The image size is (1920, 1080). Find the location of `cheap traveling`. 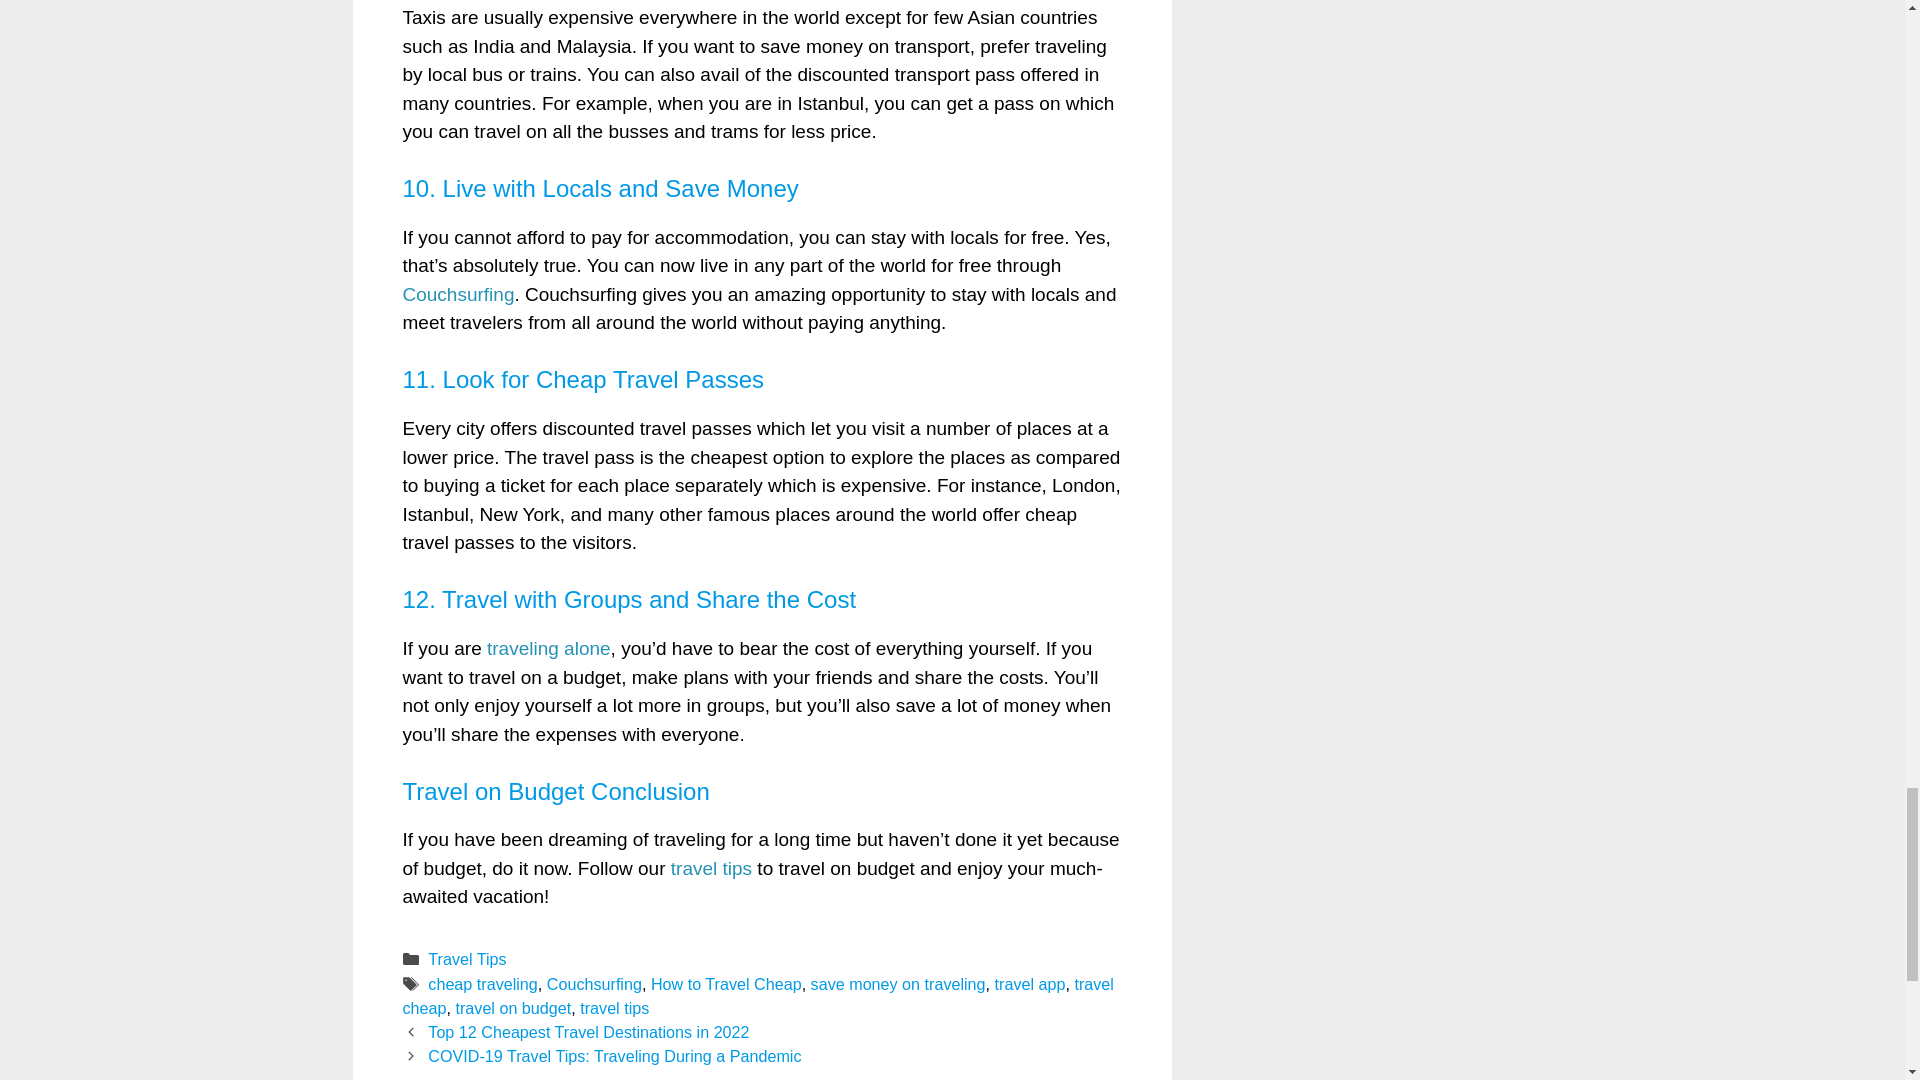

cheap traveling is located at coordinates (482, 984).